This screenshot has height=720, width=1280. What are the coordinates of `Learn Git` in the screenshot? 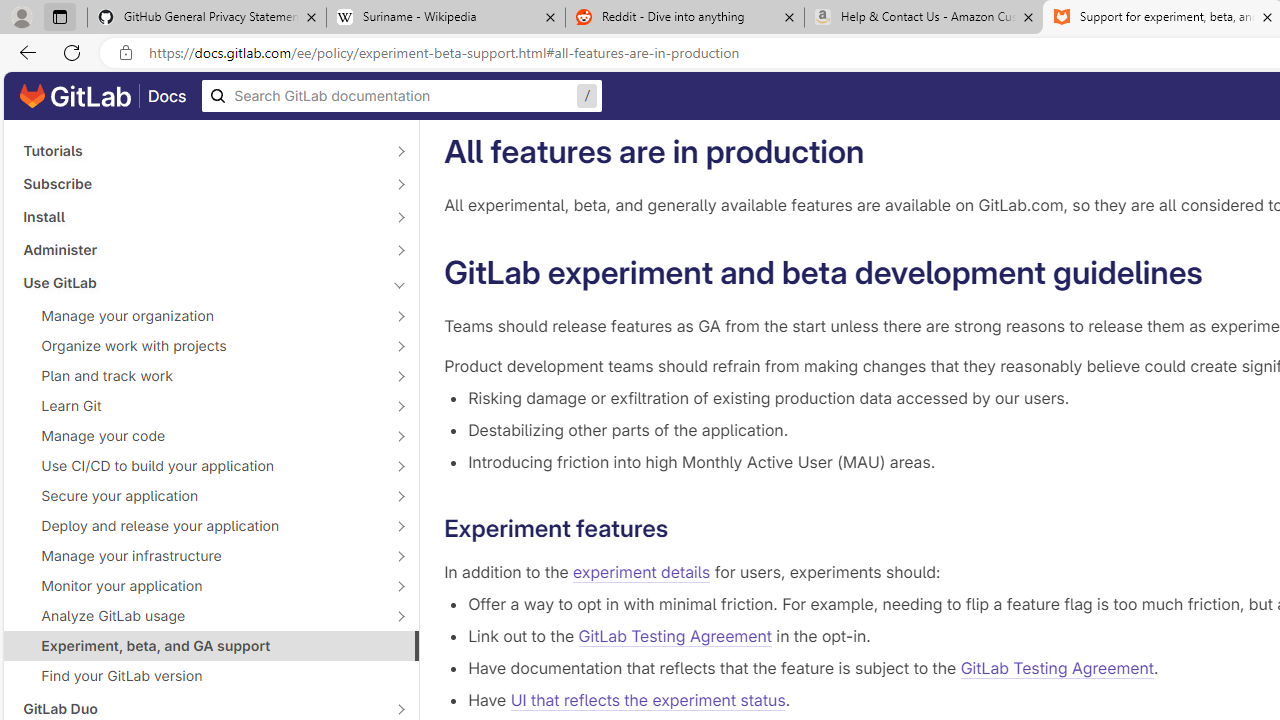 It's located at (200, 406).